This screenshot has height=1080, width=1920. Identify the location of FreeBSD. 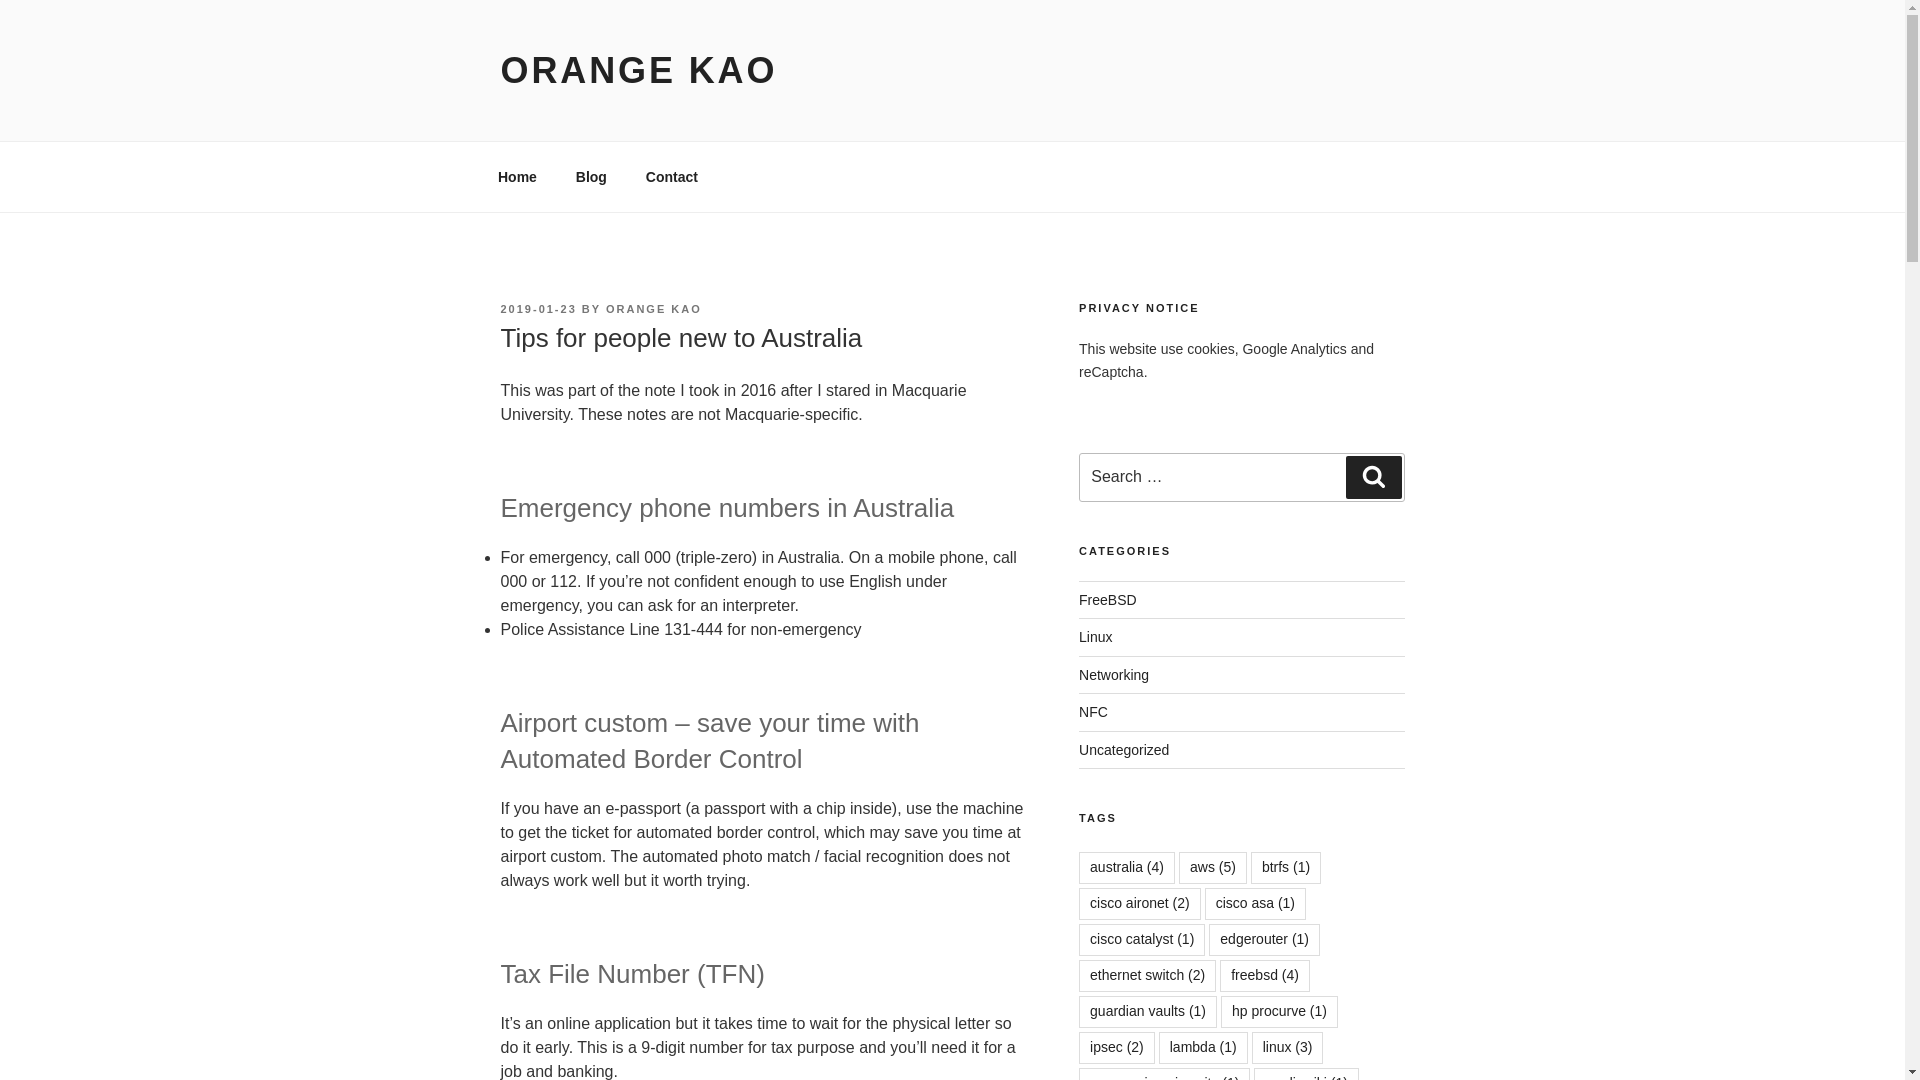
(1108, 600).